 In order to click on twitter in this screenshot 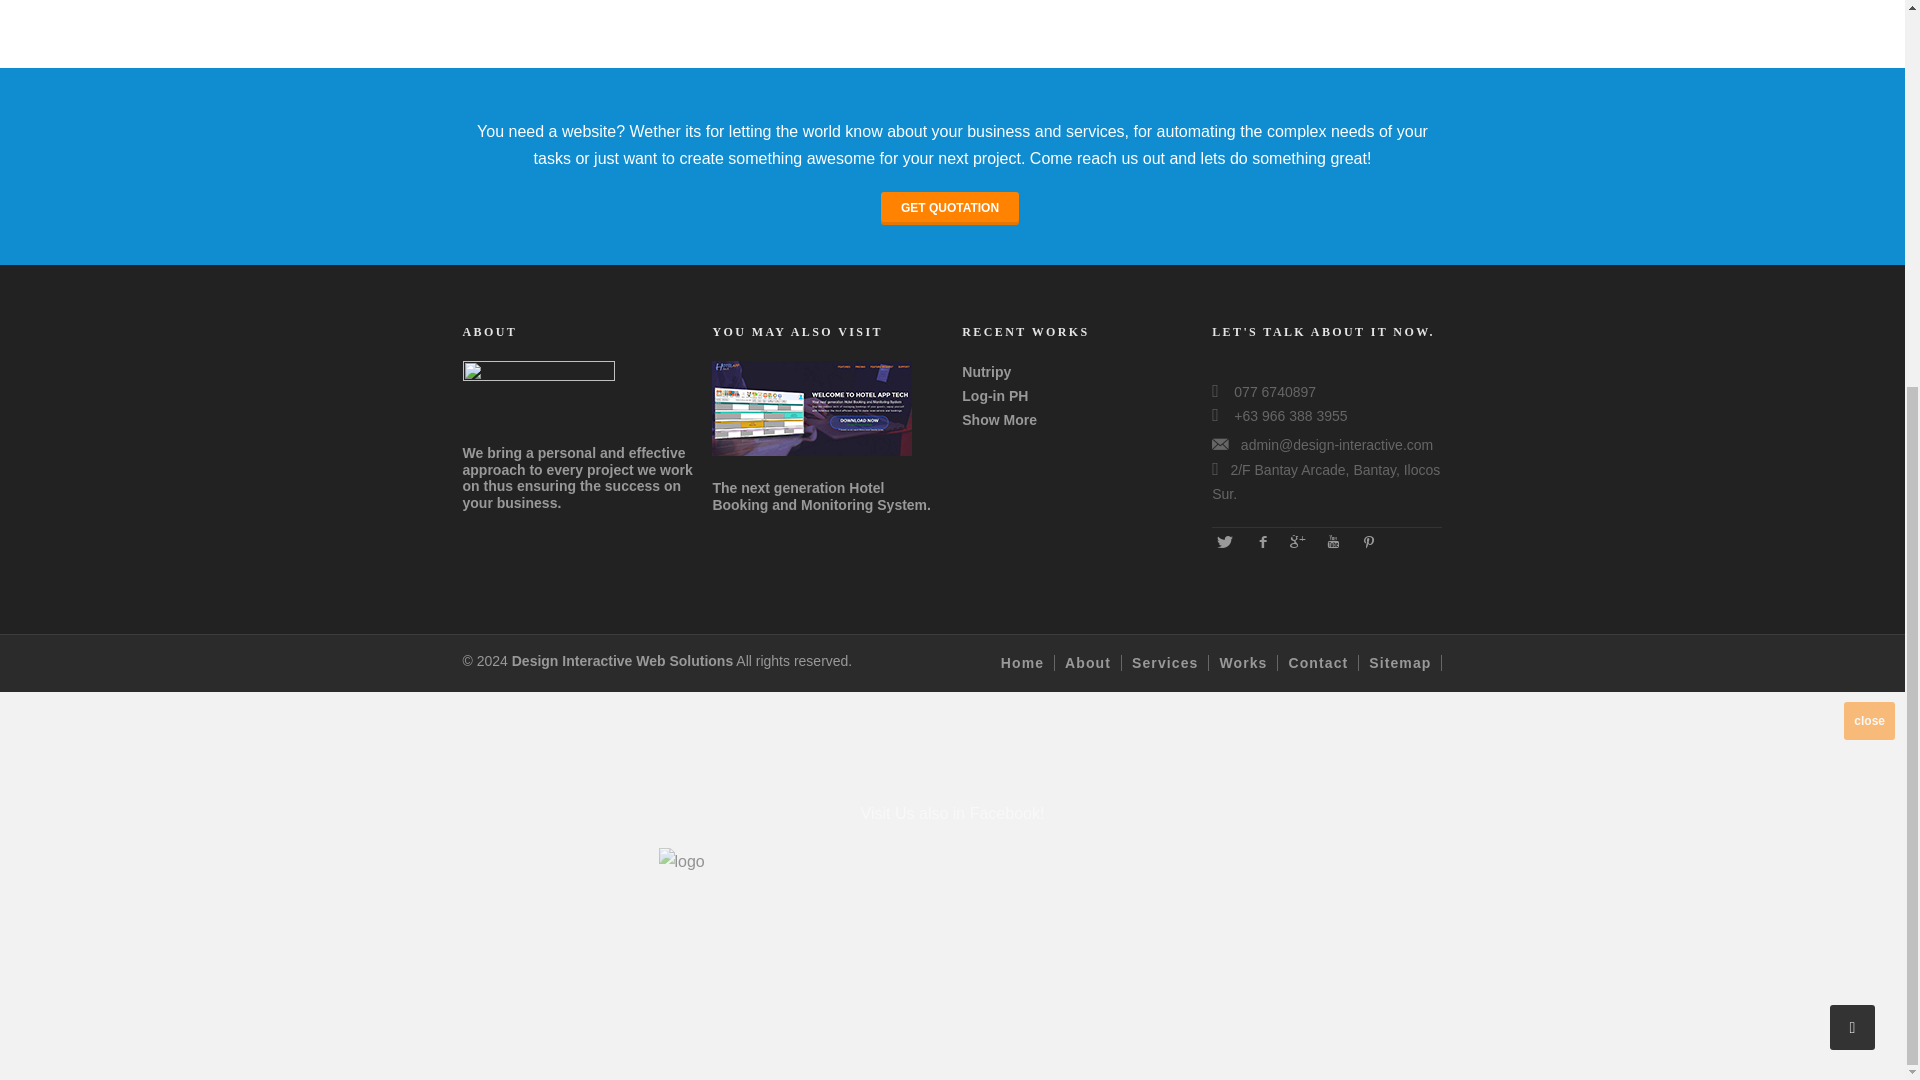, I will do `click(1224, 541)`.